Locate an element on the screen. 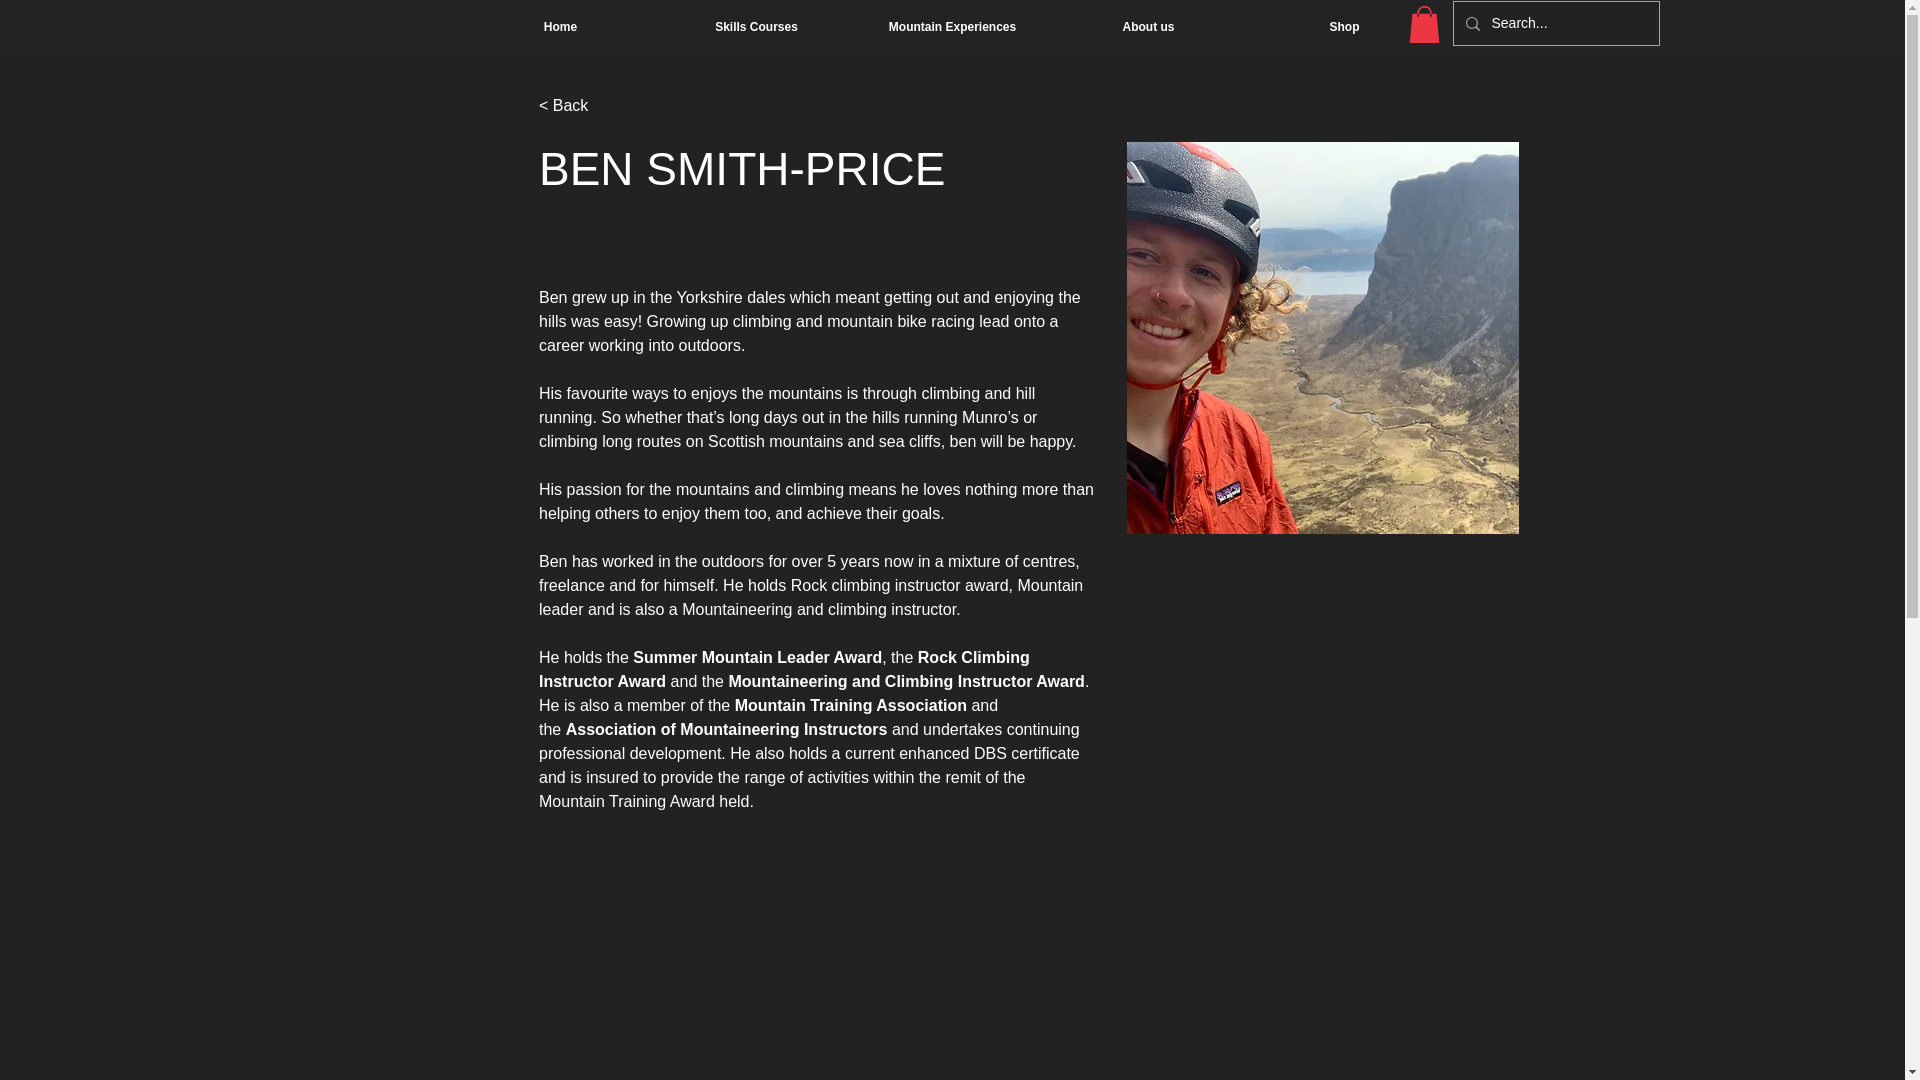 The image size is (1920, 1080). About us is located at coordinates (1148, 26).